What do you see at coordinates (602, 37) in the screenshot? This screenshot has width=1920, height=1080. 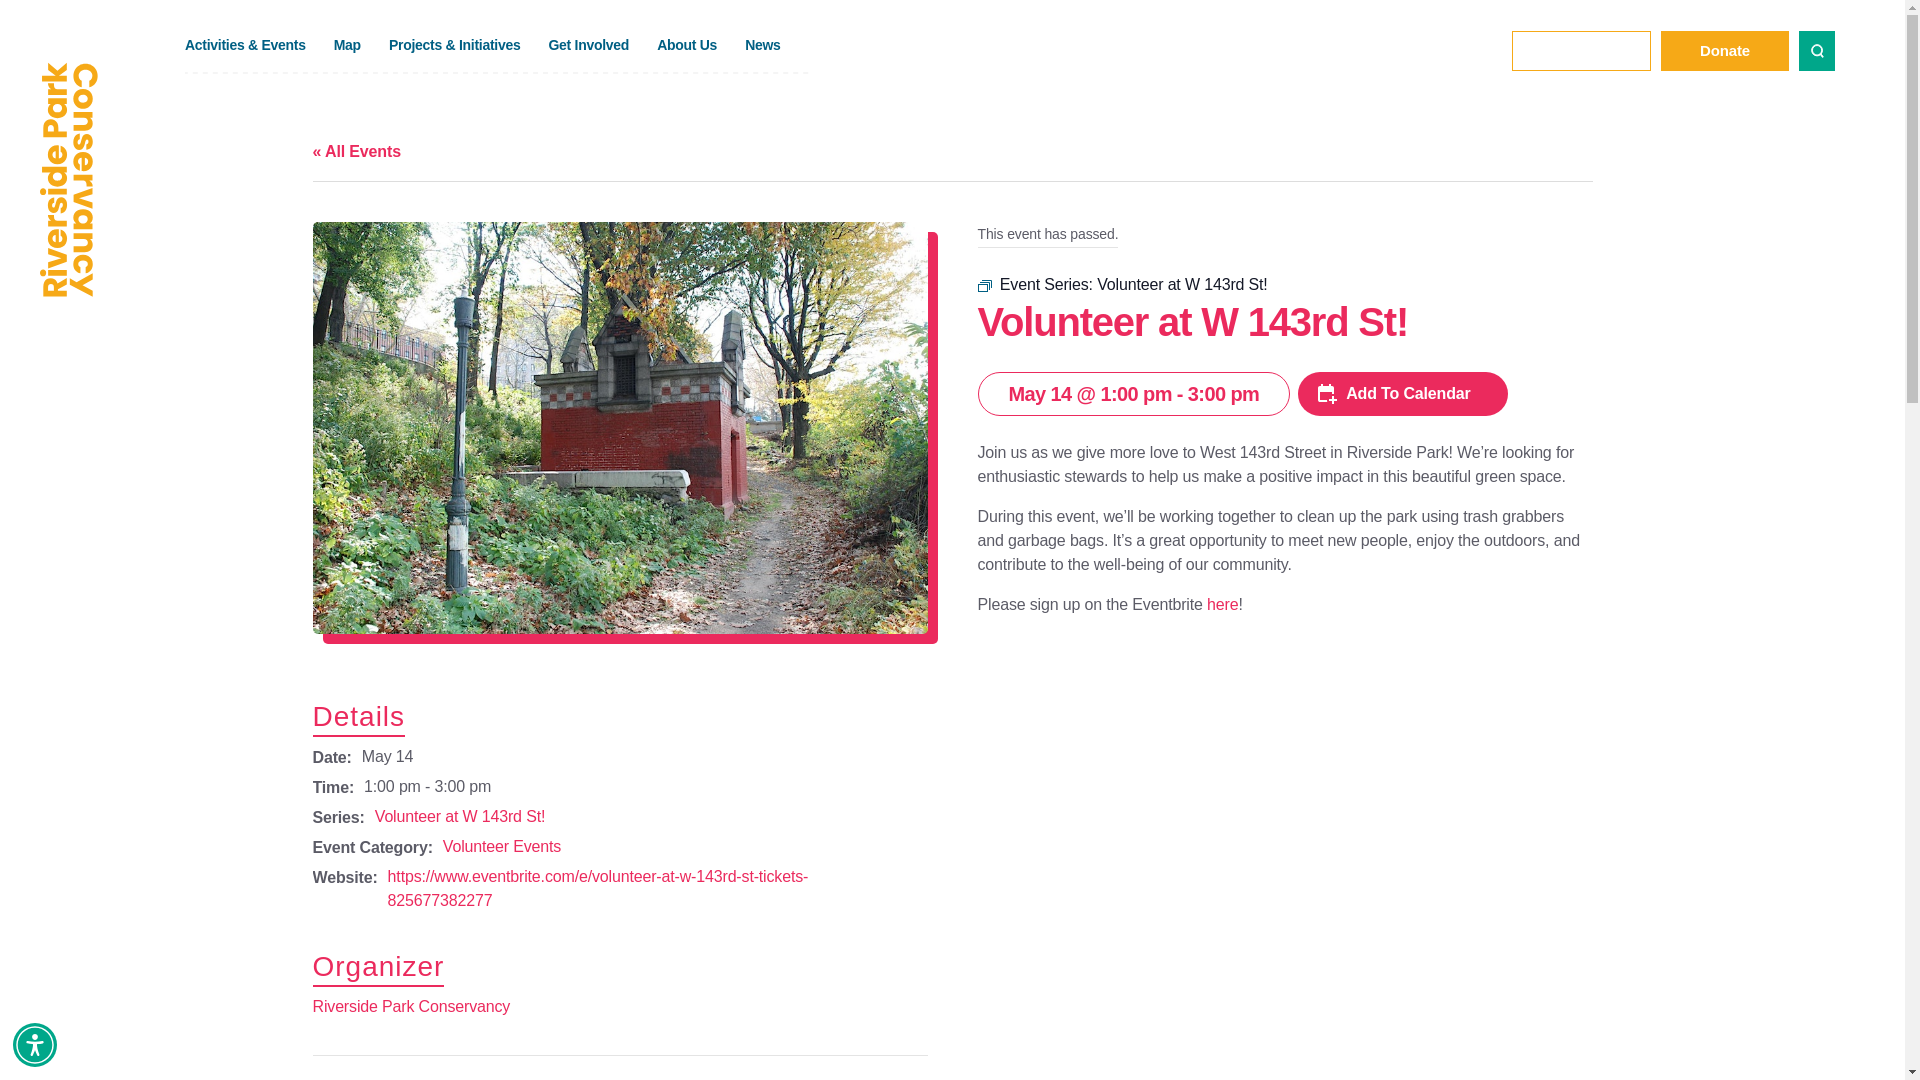 I see `Get Involved` at bounding box center [602, 37].